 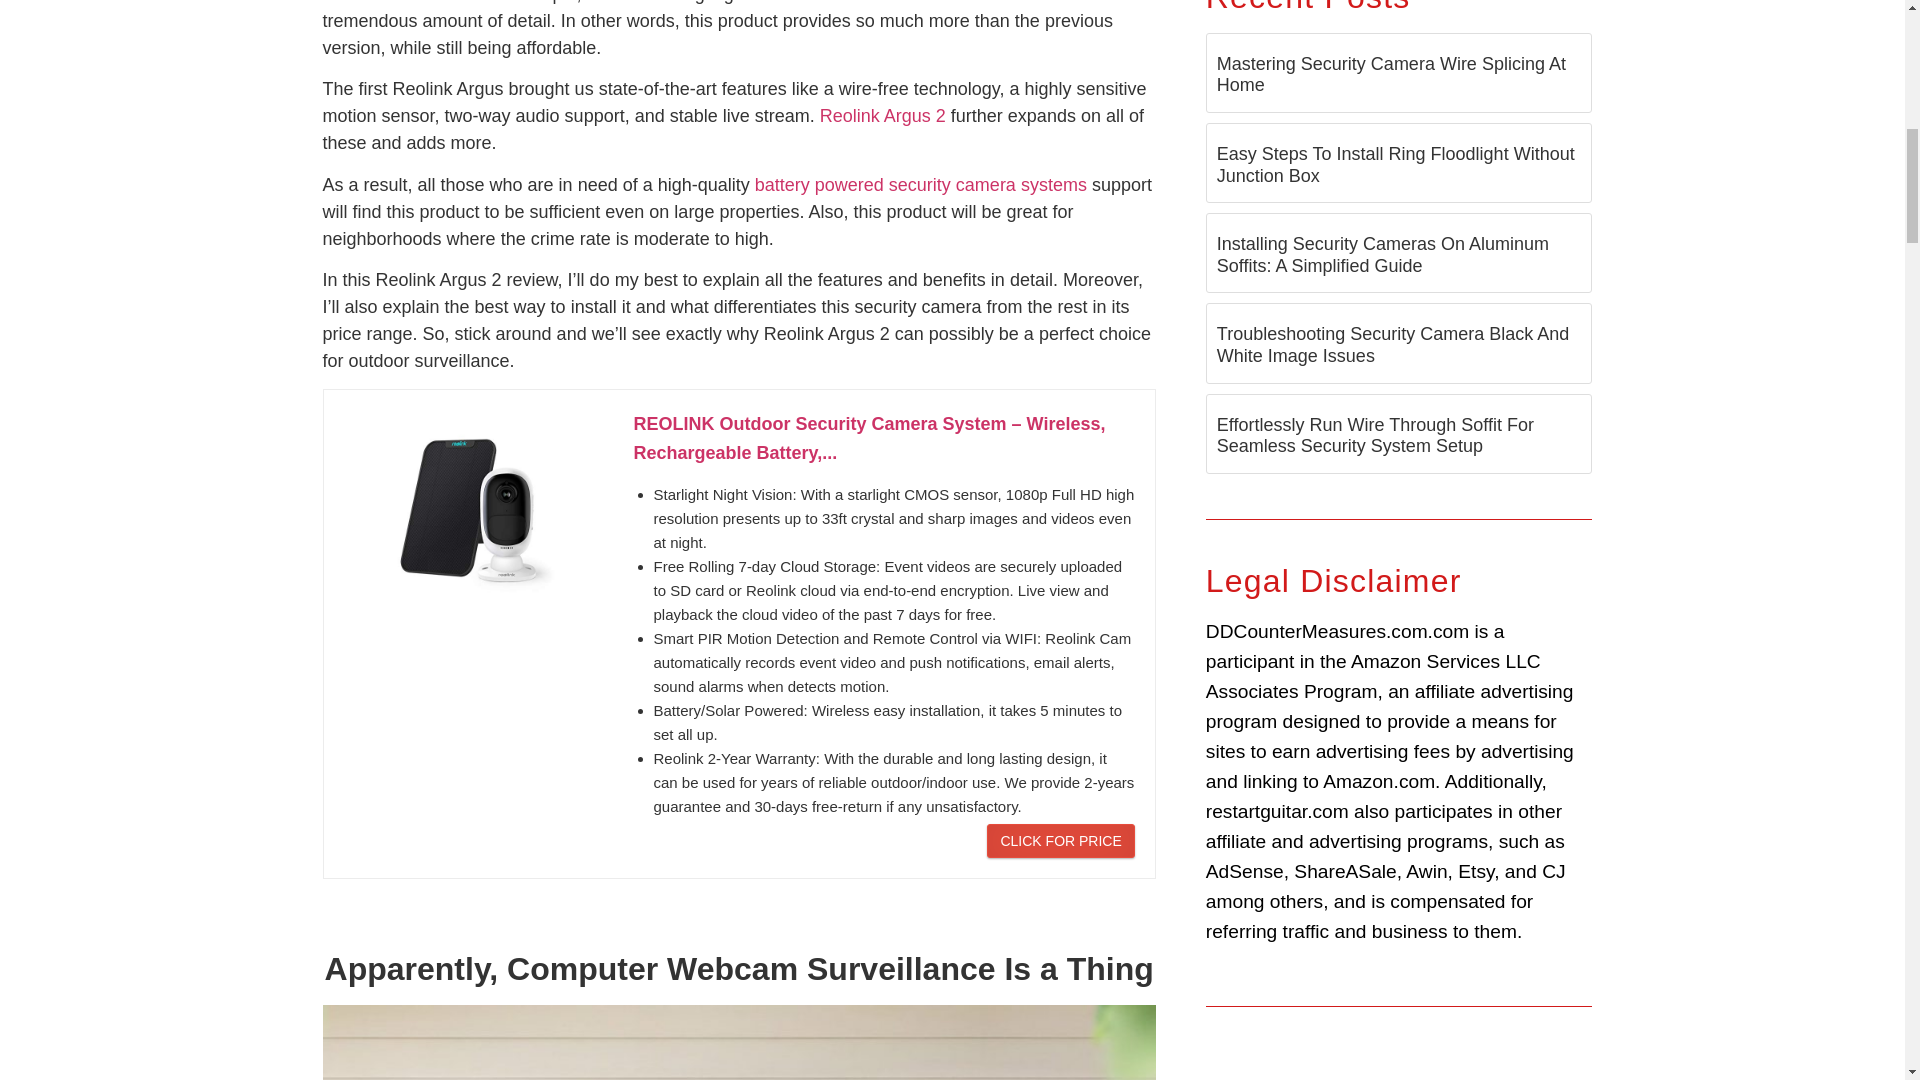 I want to click on Reolink Argus 2, so click(x=882, y=116).